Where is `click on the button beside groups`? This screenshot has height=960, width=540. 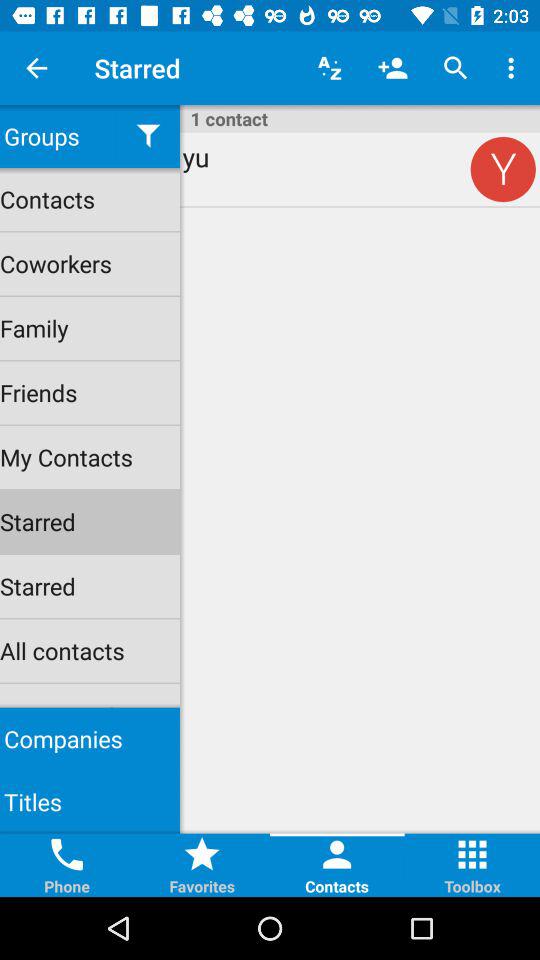
click on the button beside groups is located at coordinates (148, 136).